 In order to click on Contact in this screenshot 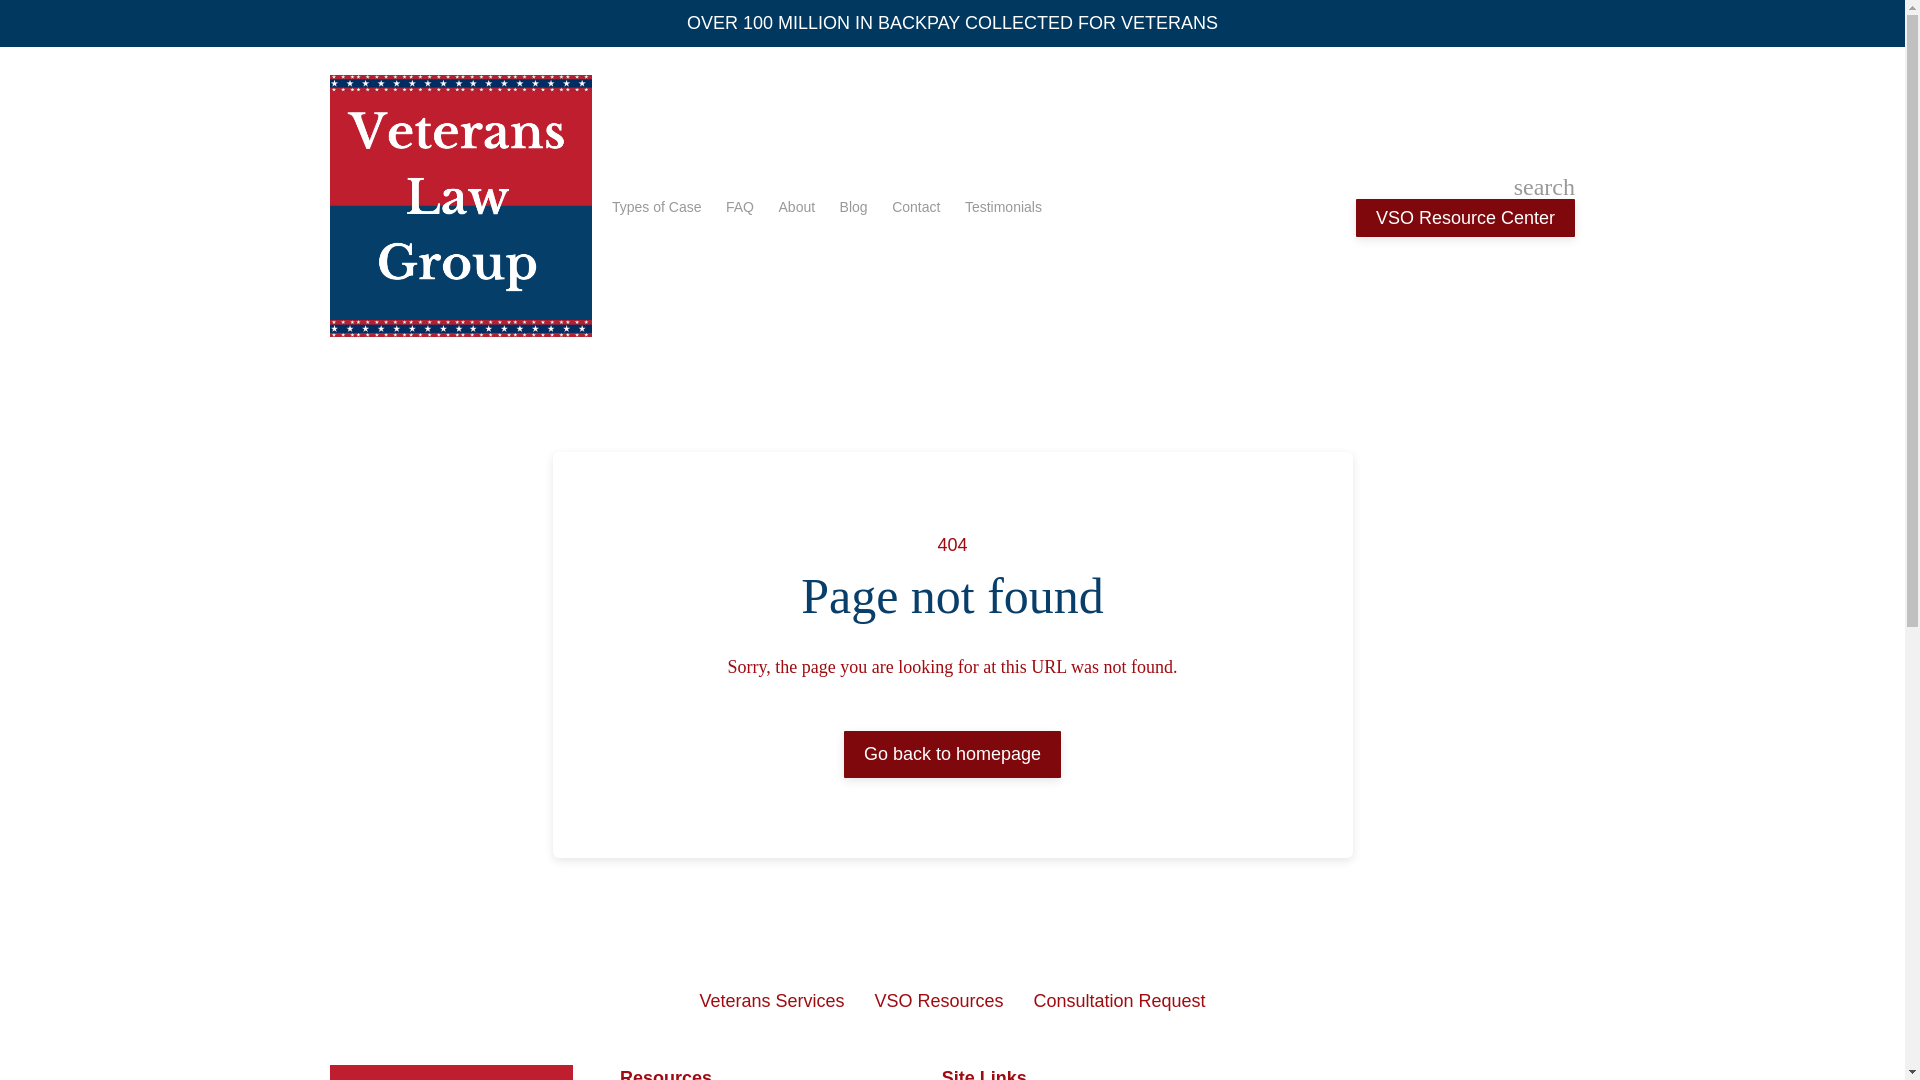, I will do `click(916, 207)`.